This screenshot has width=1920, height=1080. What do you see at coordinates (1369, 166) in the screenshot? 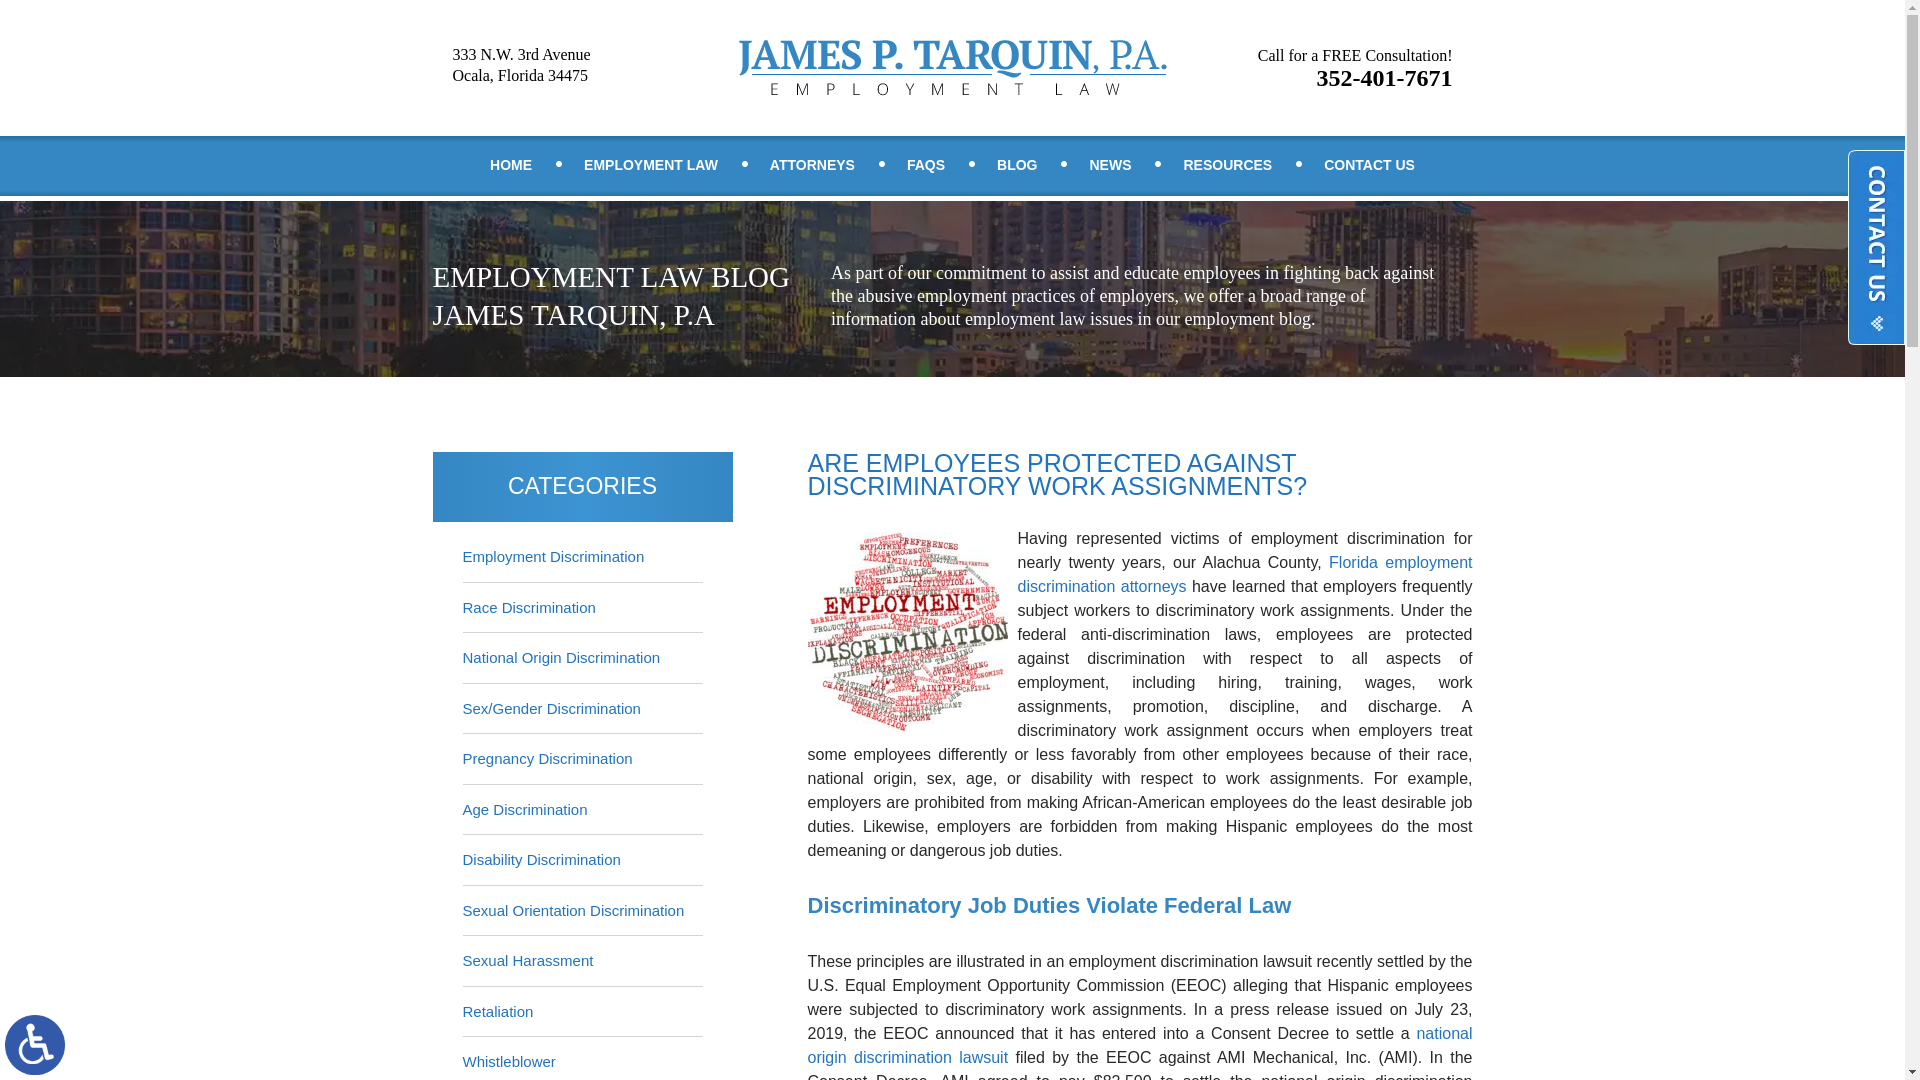
I see `CONTACT US` at bounding box center [1369, 166].